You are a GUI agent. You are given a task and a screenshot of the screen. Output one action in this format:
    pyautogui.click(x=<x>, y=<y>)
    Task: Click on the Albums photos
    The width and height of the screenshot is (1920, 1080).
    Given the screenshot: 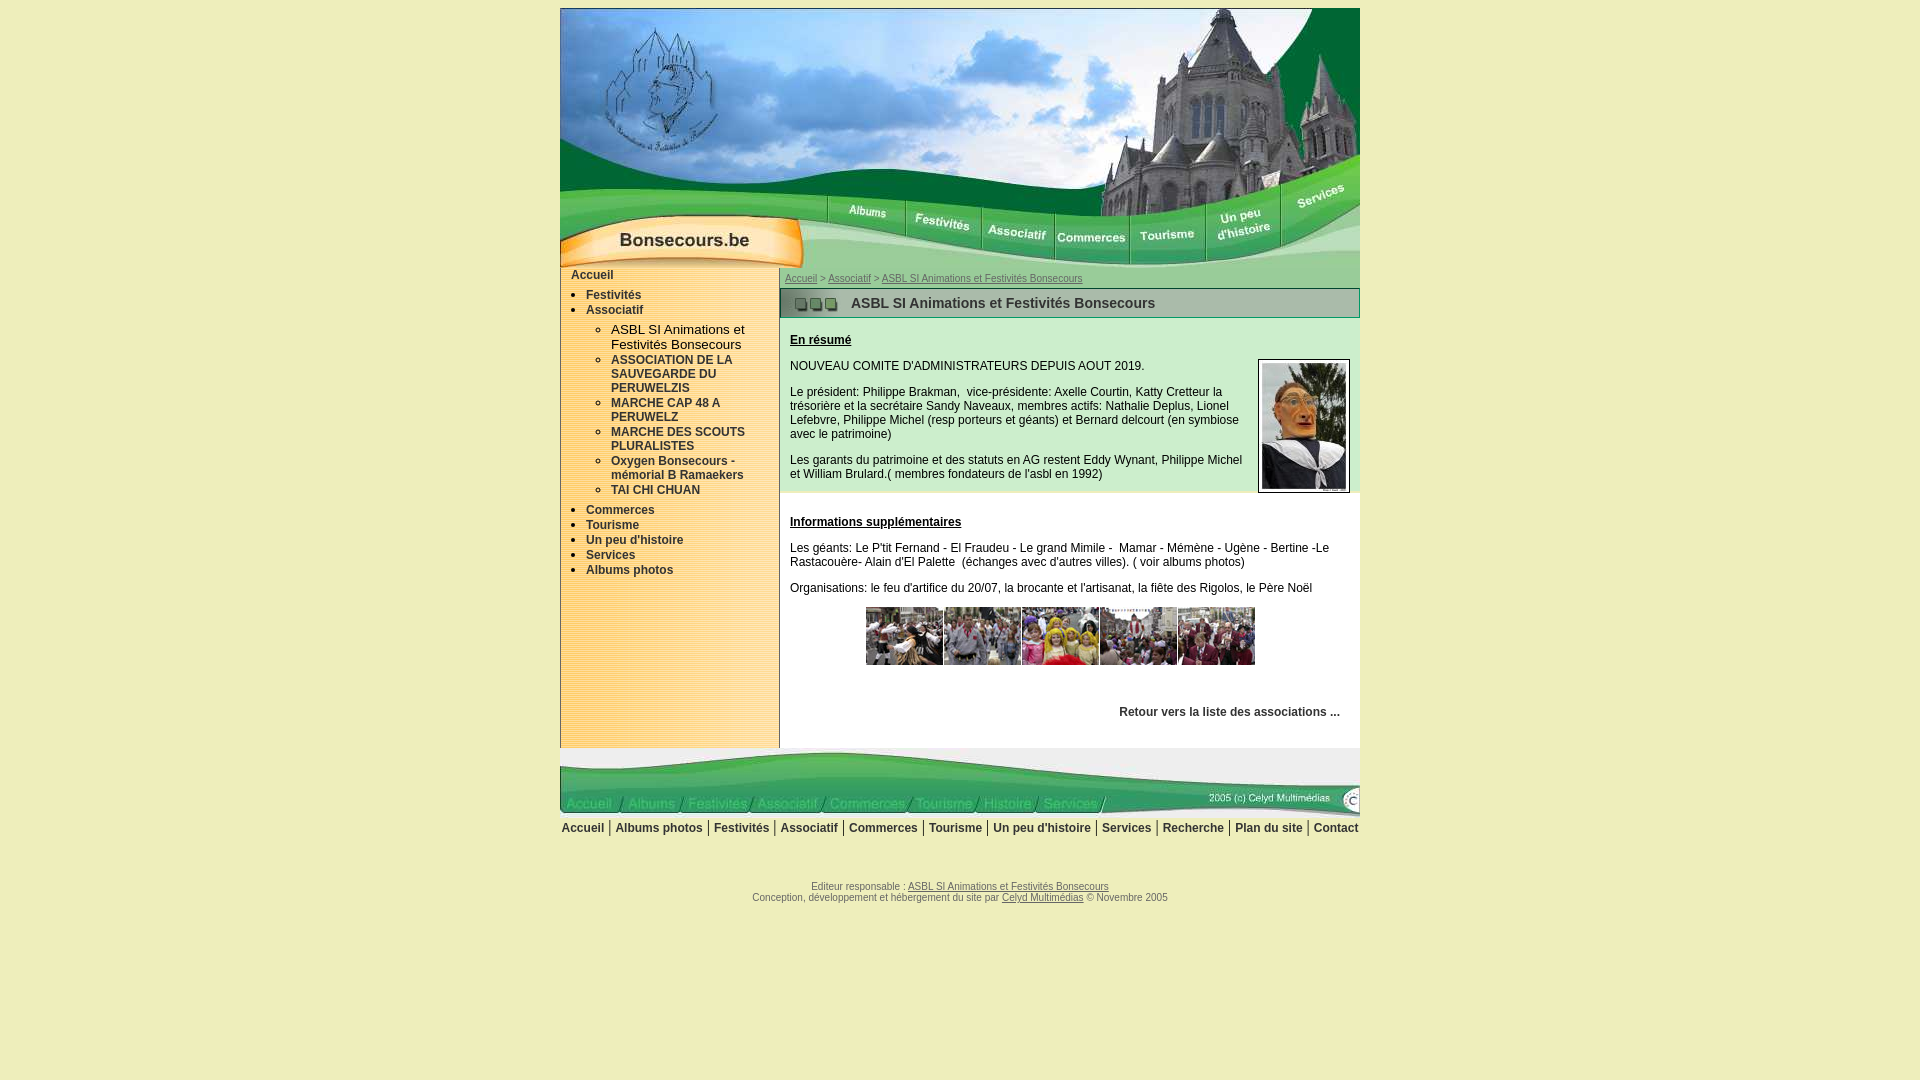 What is the action you would take?
    pyautogui.click(x=630, y=570)
    